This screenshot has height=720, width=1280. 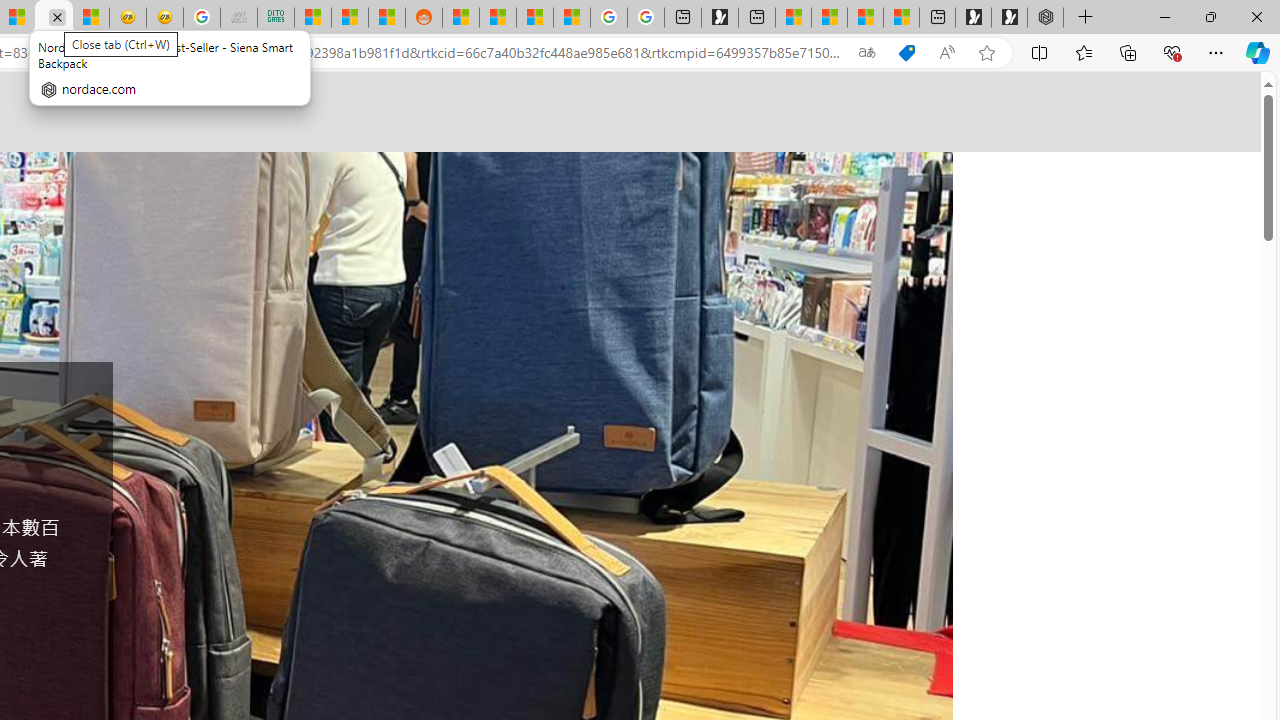 What do you see at coordinates (1009, 18) in the screenshot?
I see `Play Free Online Games | Games from Microsoft Start` at bounding box center [1009, 18].